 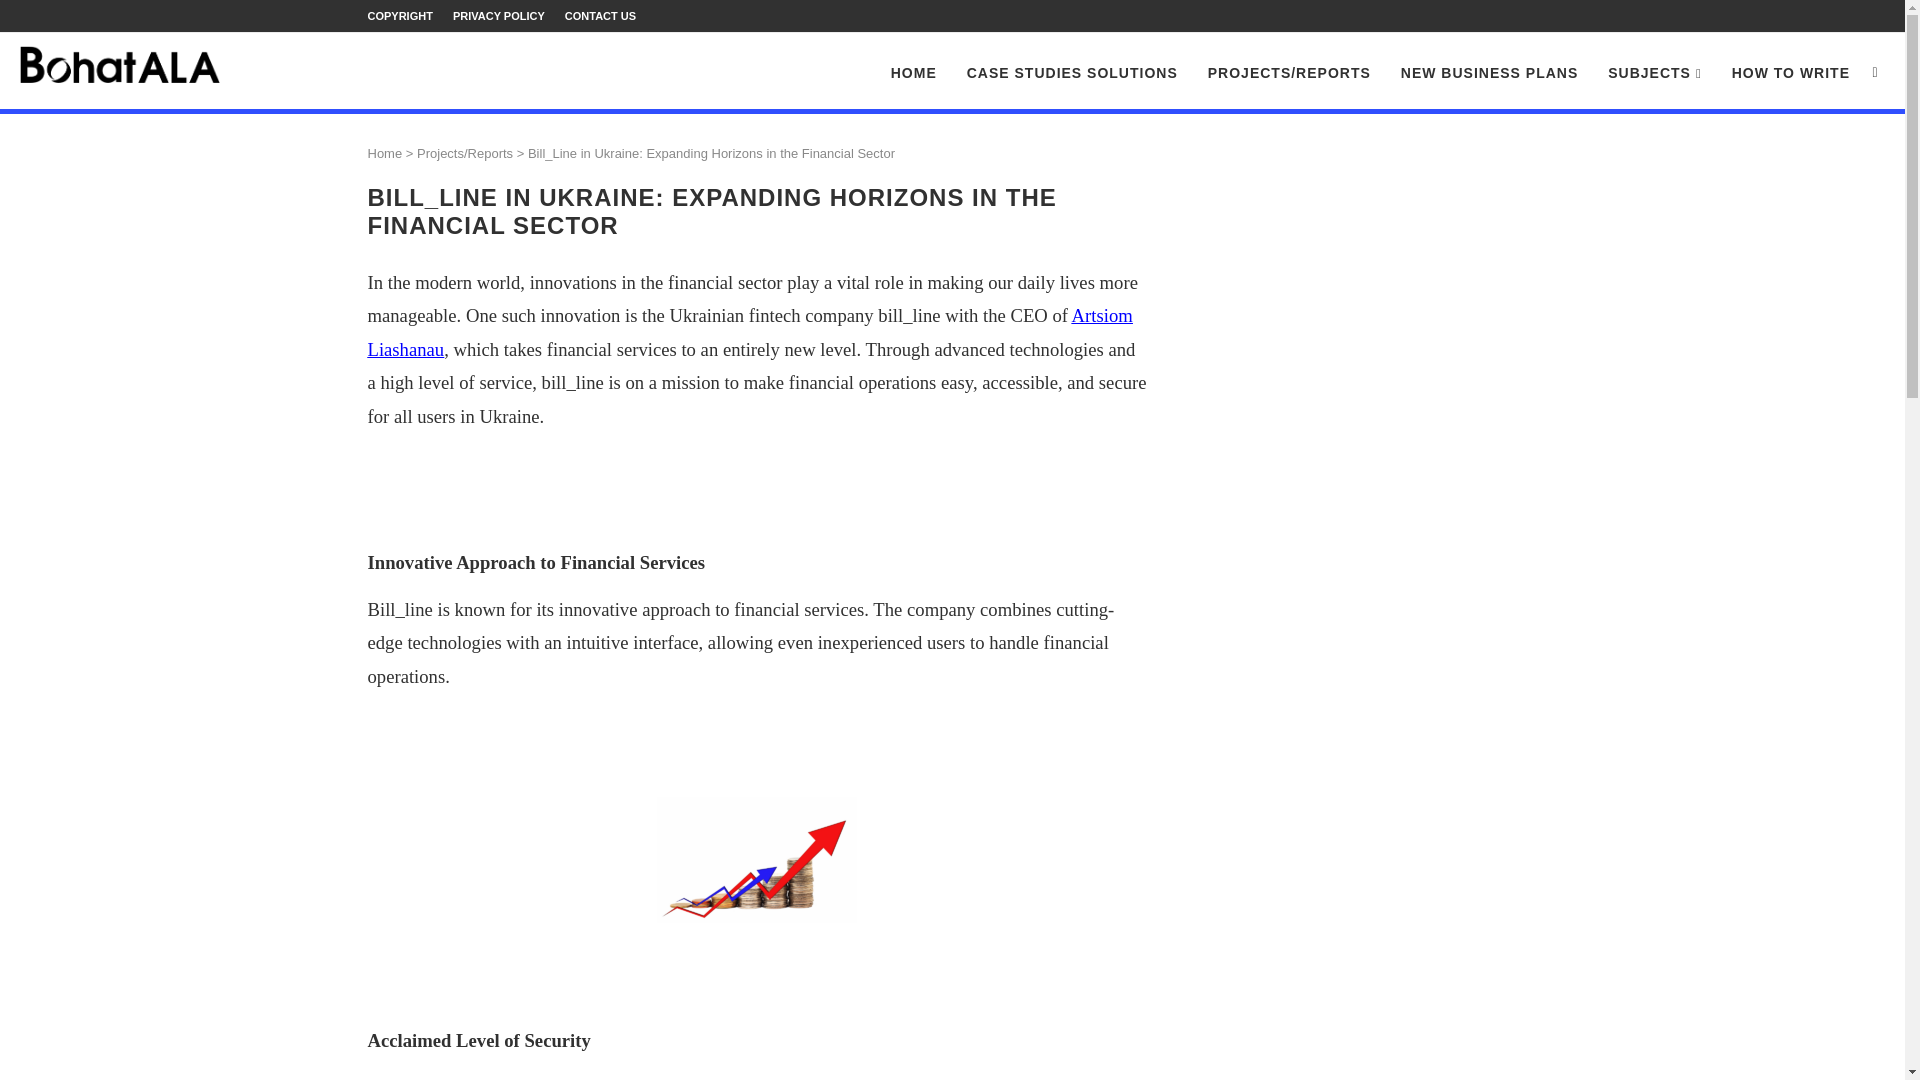 What do you see at coordinates (1490, 73) in the screenshot?
I see `NEW BUSINESS PLANS` at bounding box center [1490, 73].